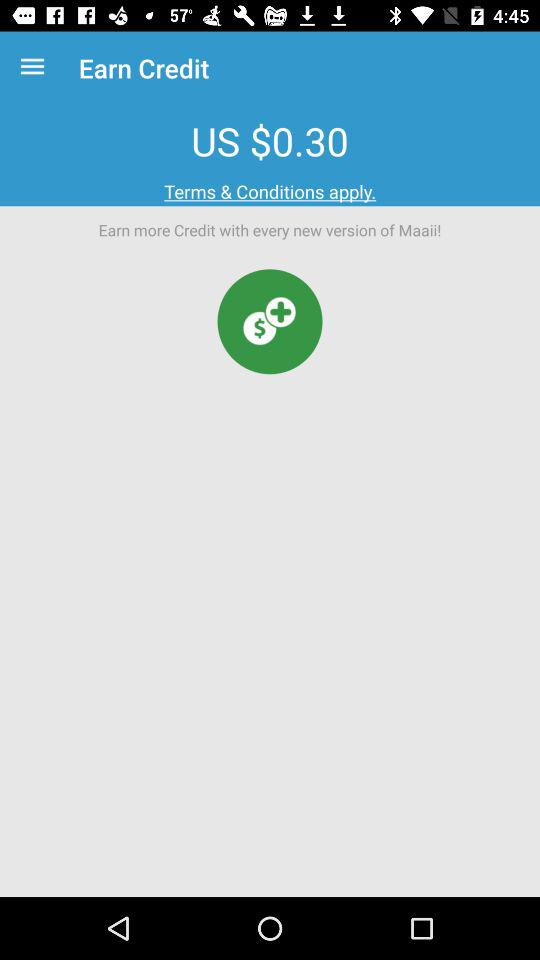 This screenshot has width=540, height=960. I want to click on jump until the terms & conditions apply. item, so click(270, 192).